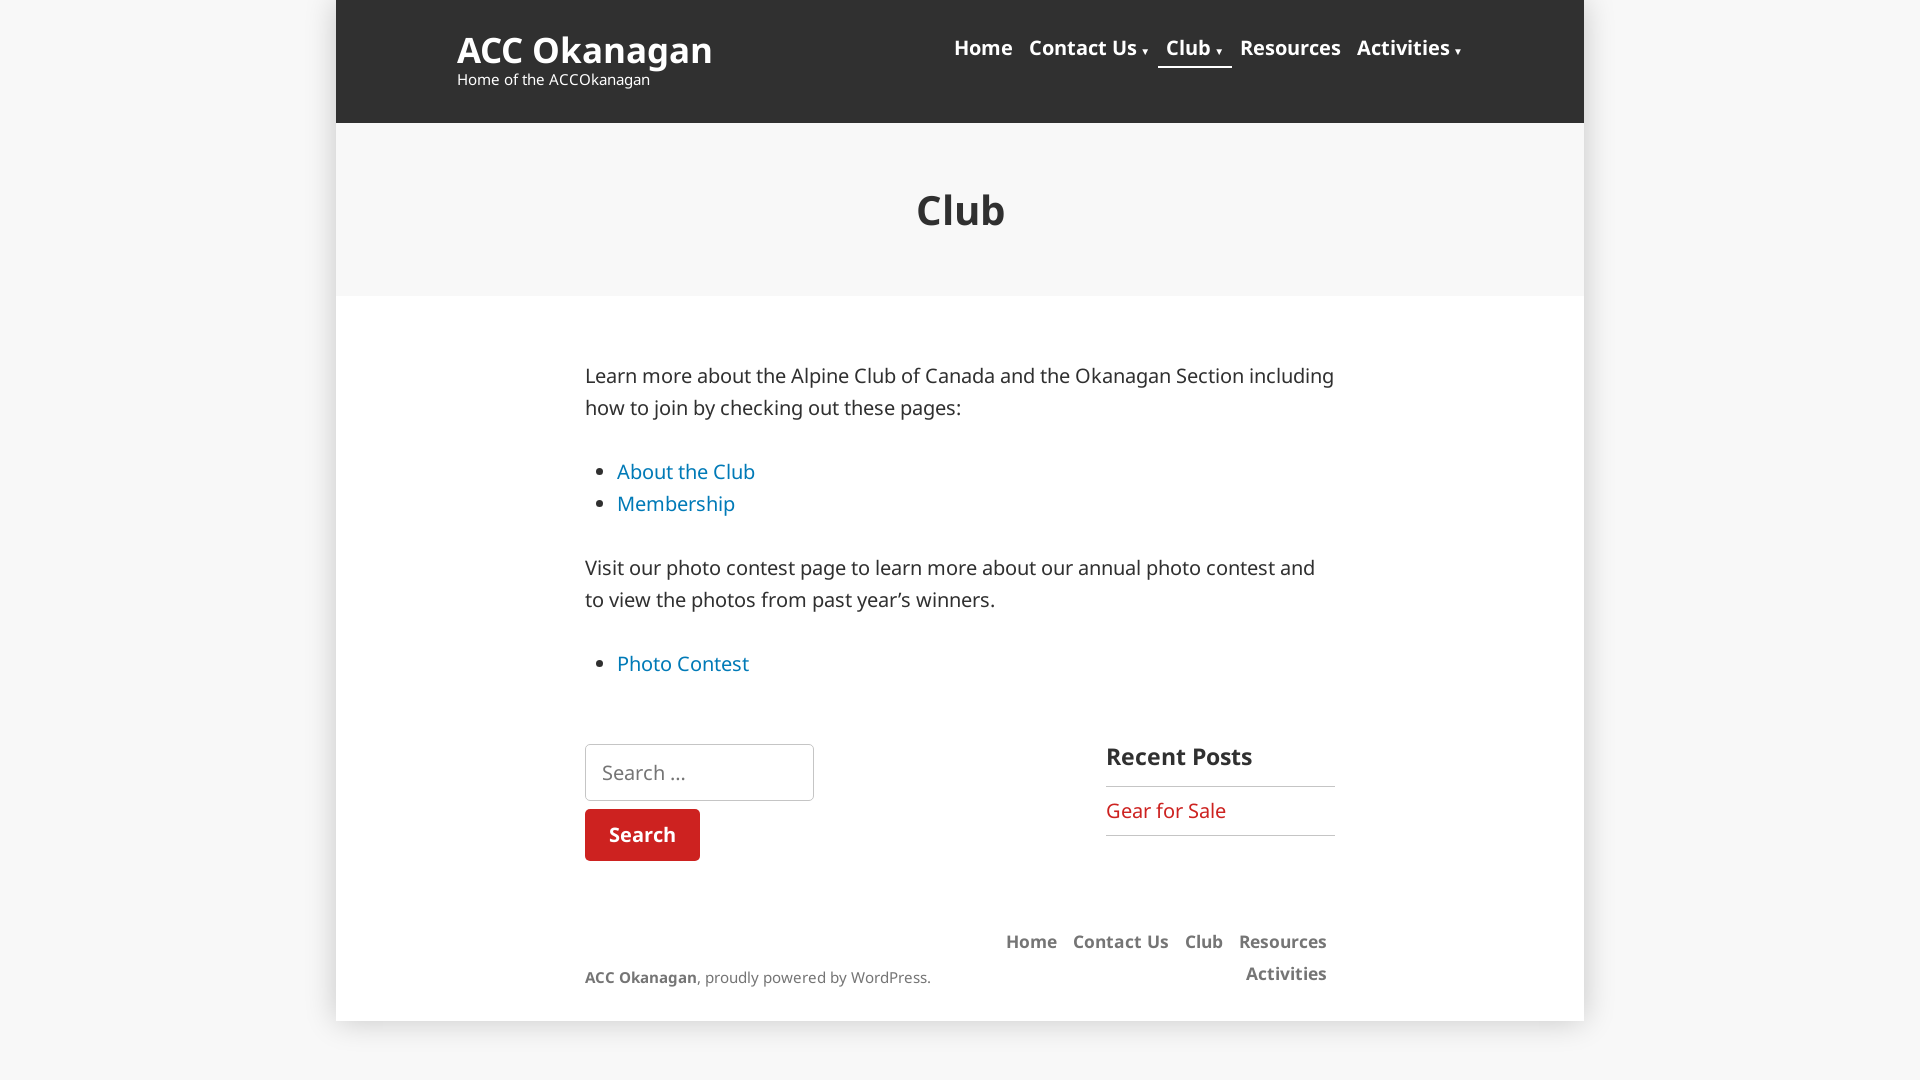 Image resolution: width=1920 pixels, height=1080 pixels. Describe the element at coordinates (676, 504) in the screenshot. I see `Membership` at that location.